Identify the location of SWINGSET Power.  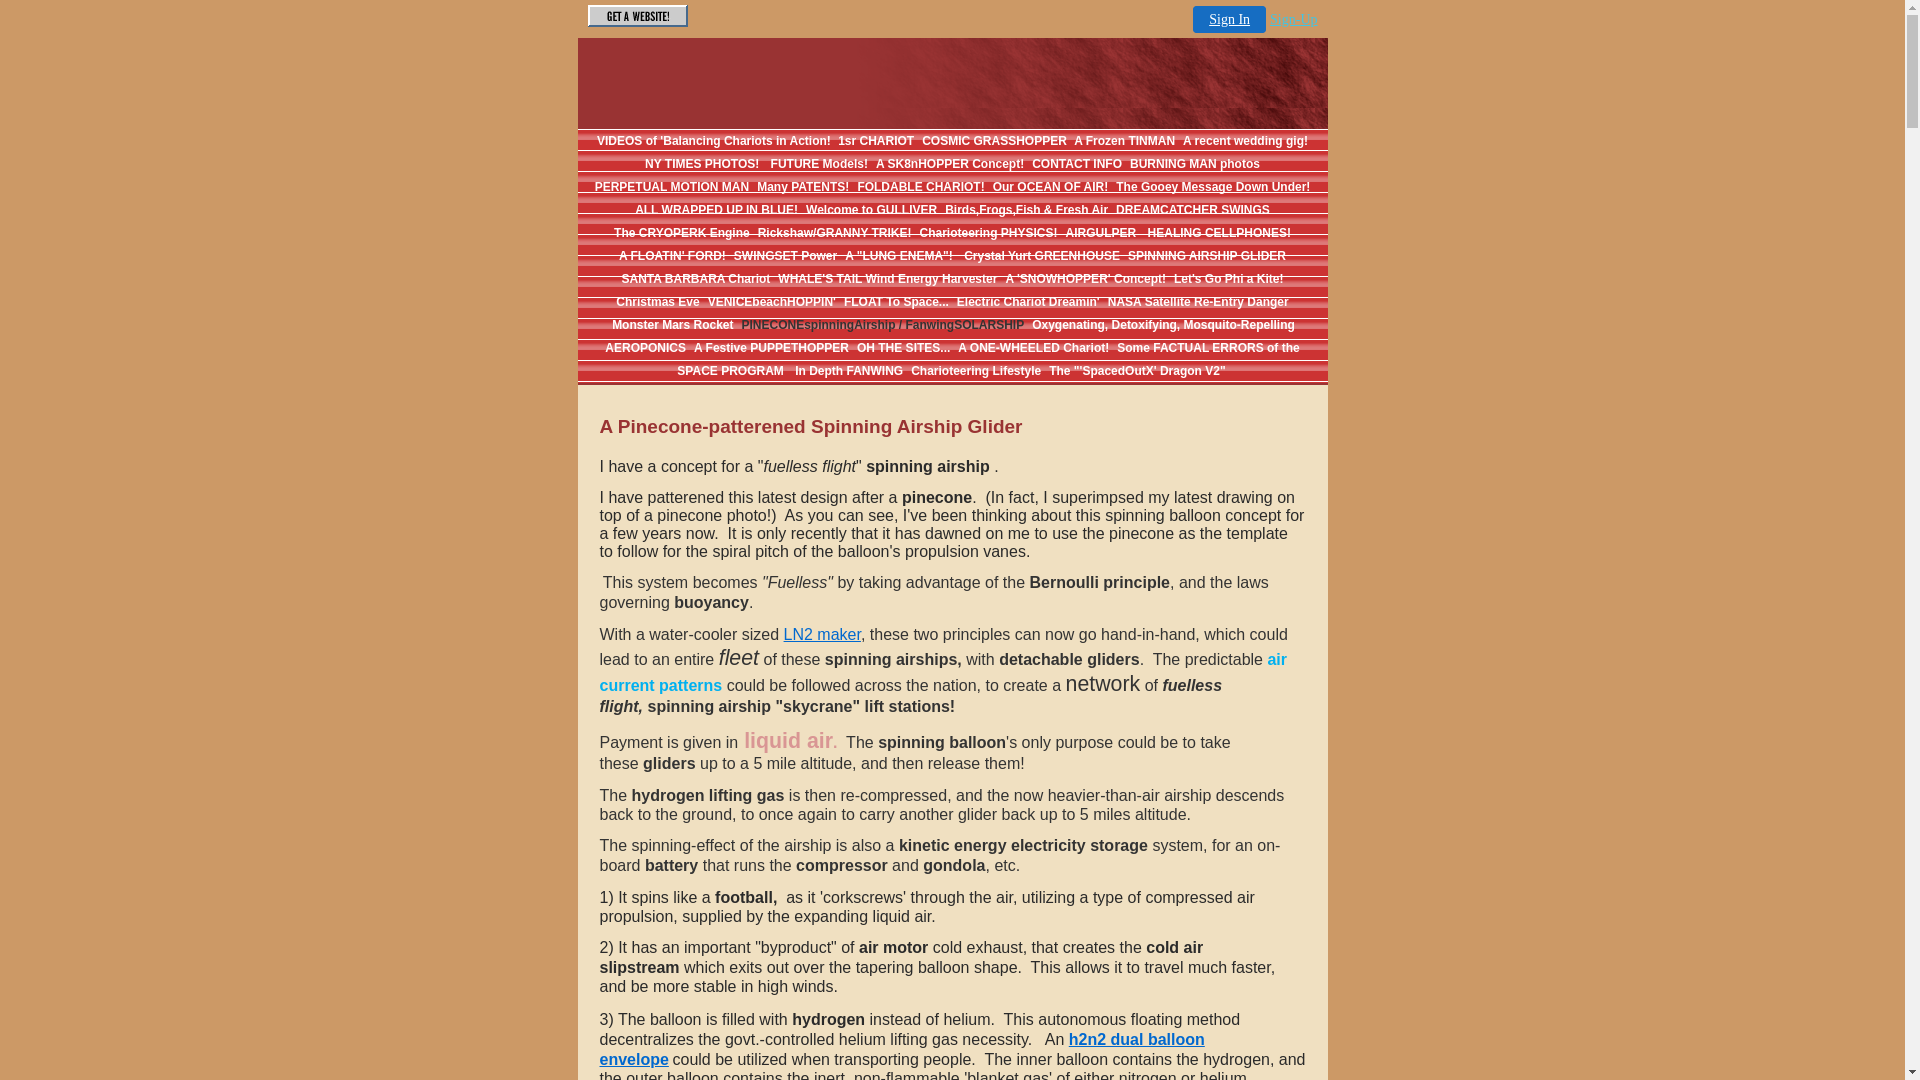
(786, 256).